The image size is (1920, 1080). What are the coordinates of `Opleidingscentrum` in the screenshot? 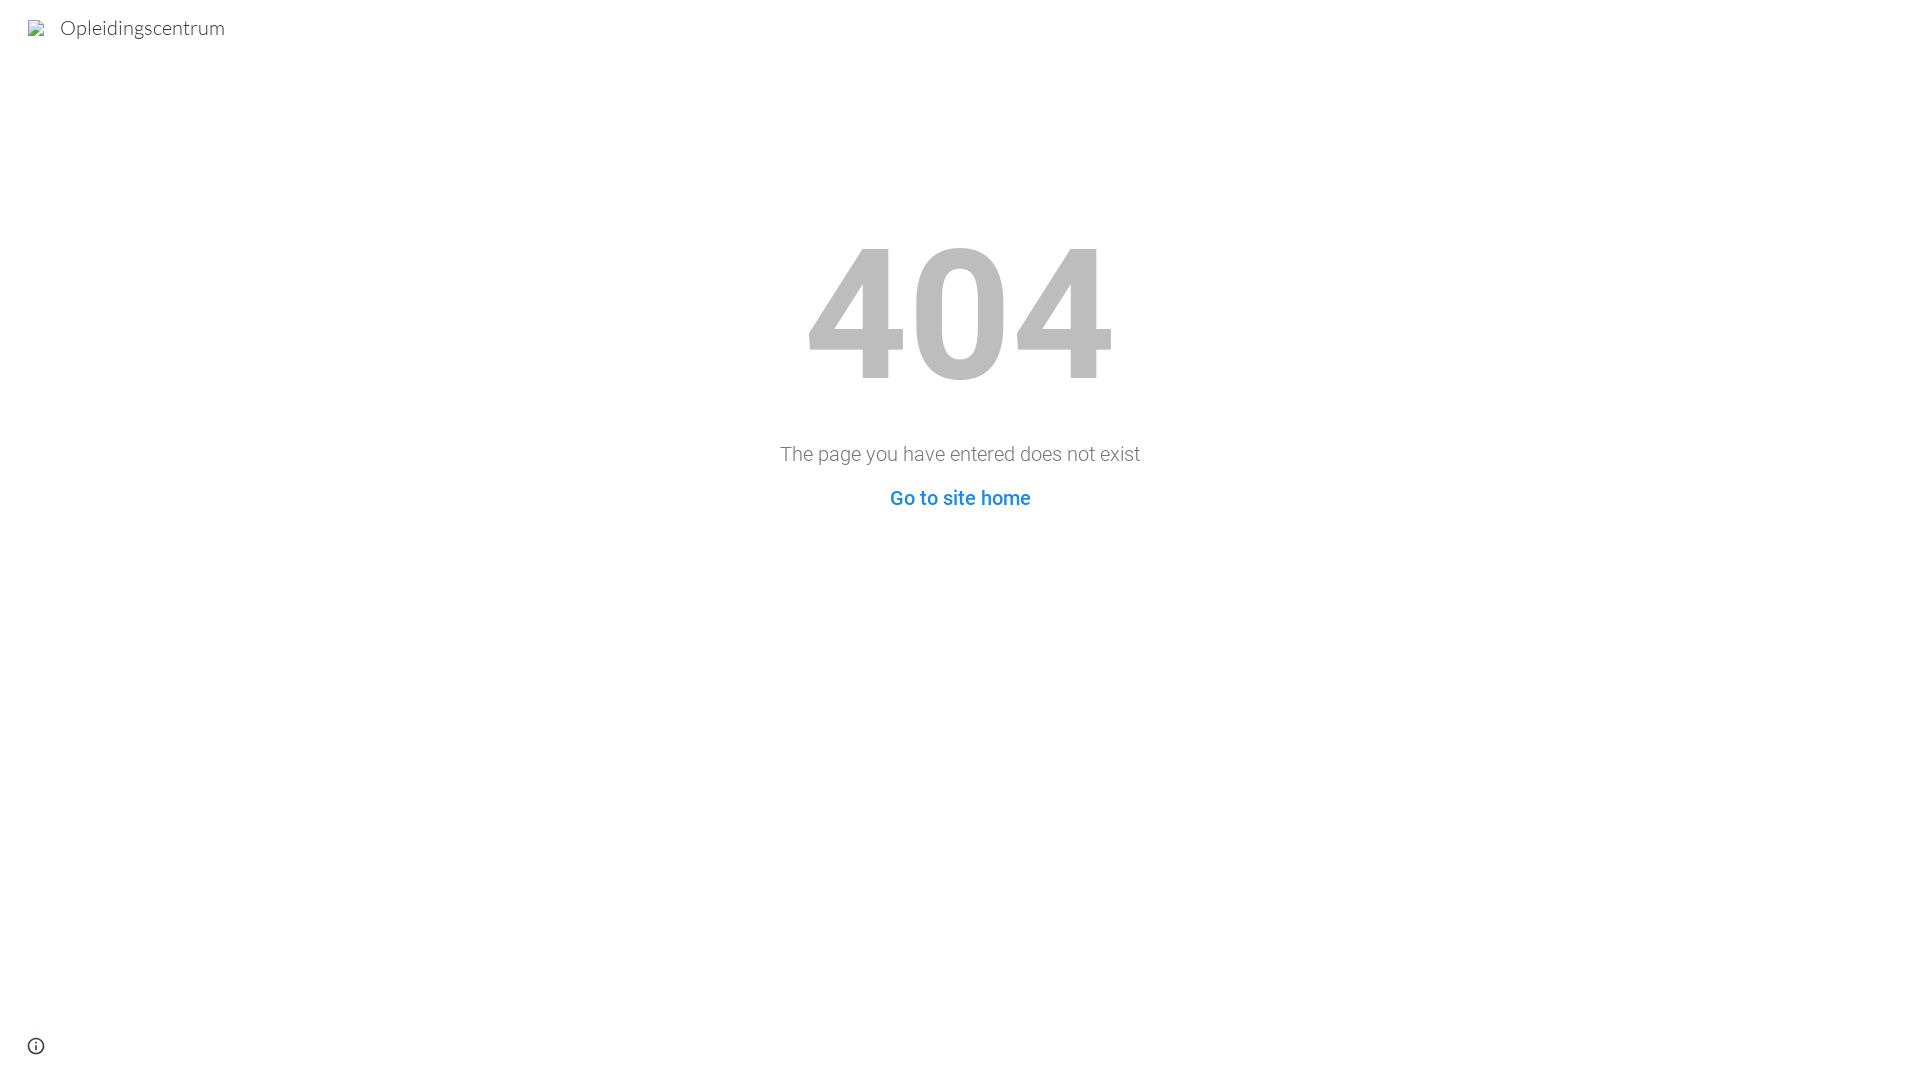 It's located at (126, 26).